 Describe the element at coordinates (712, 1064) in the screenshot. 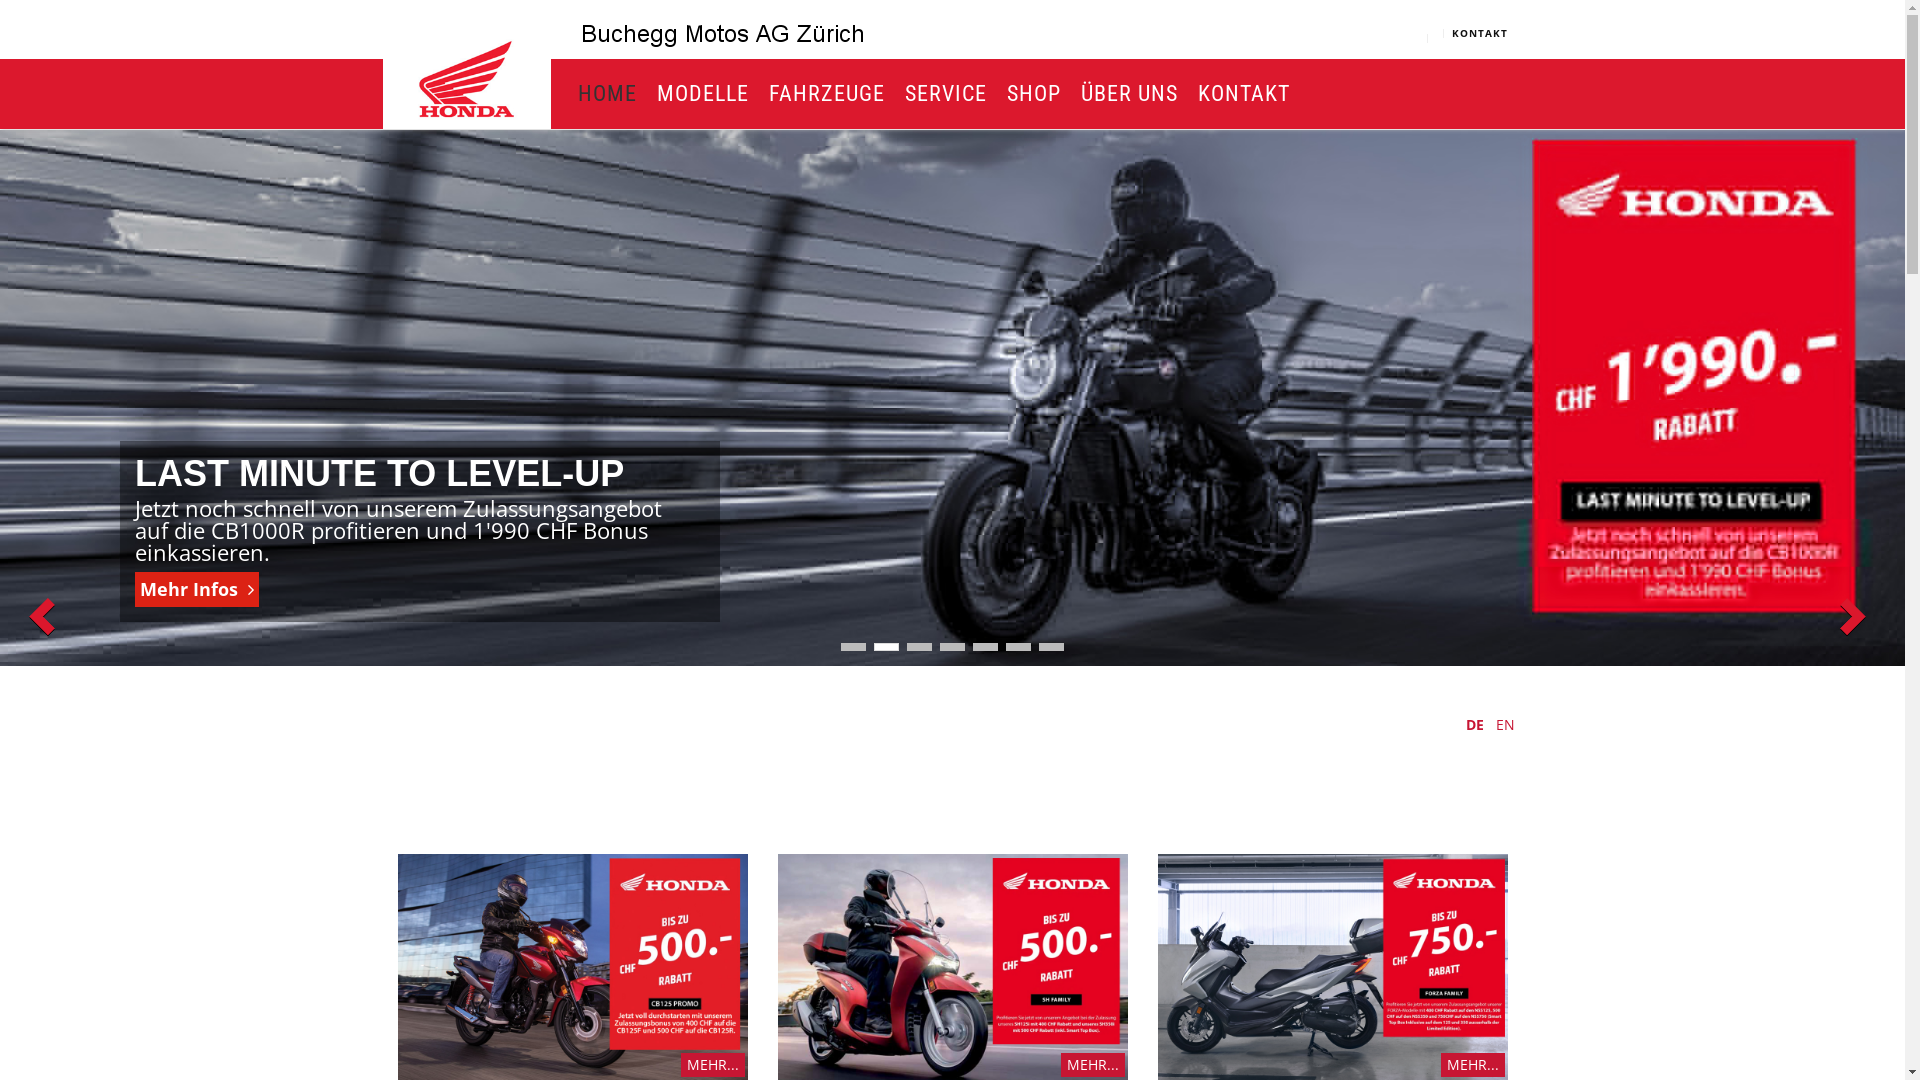

I see `MEHR...` at that location.